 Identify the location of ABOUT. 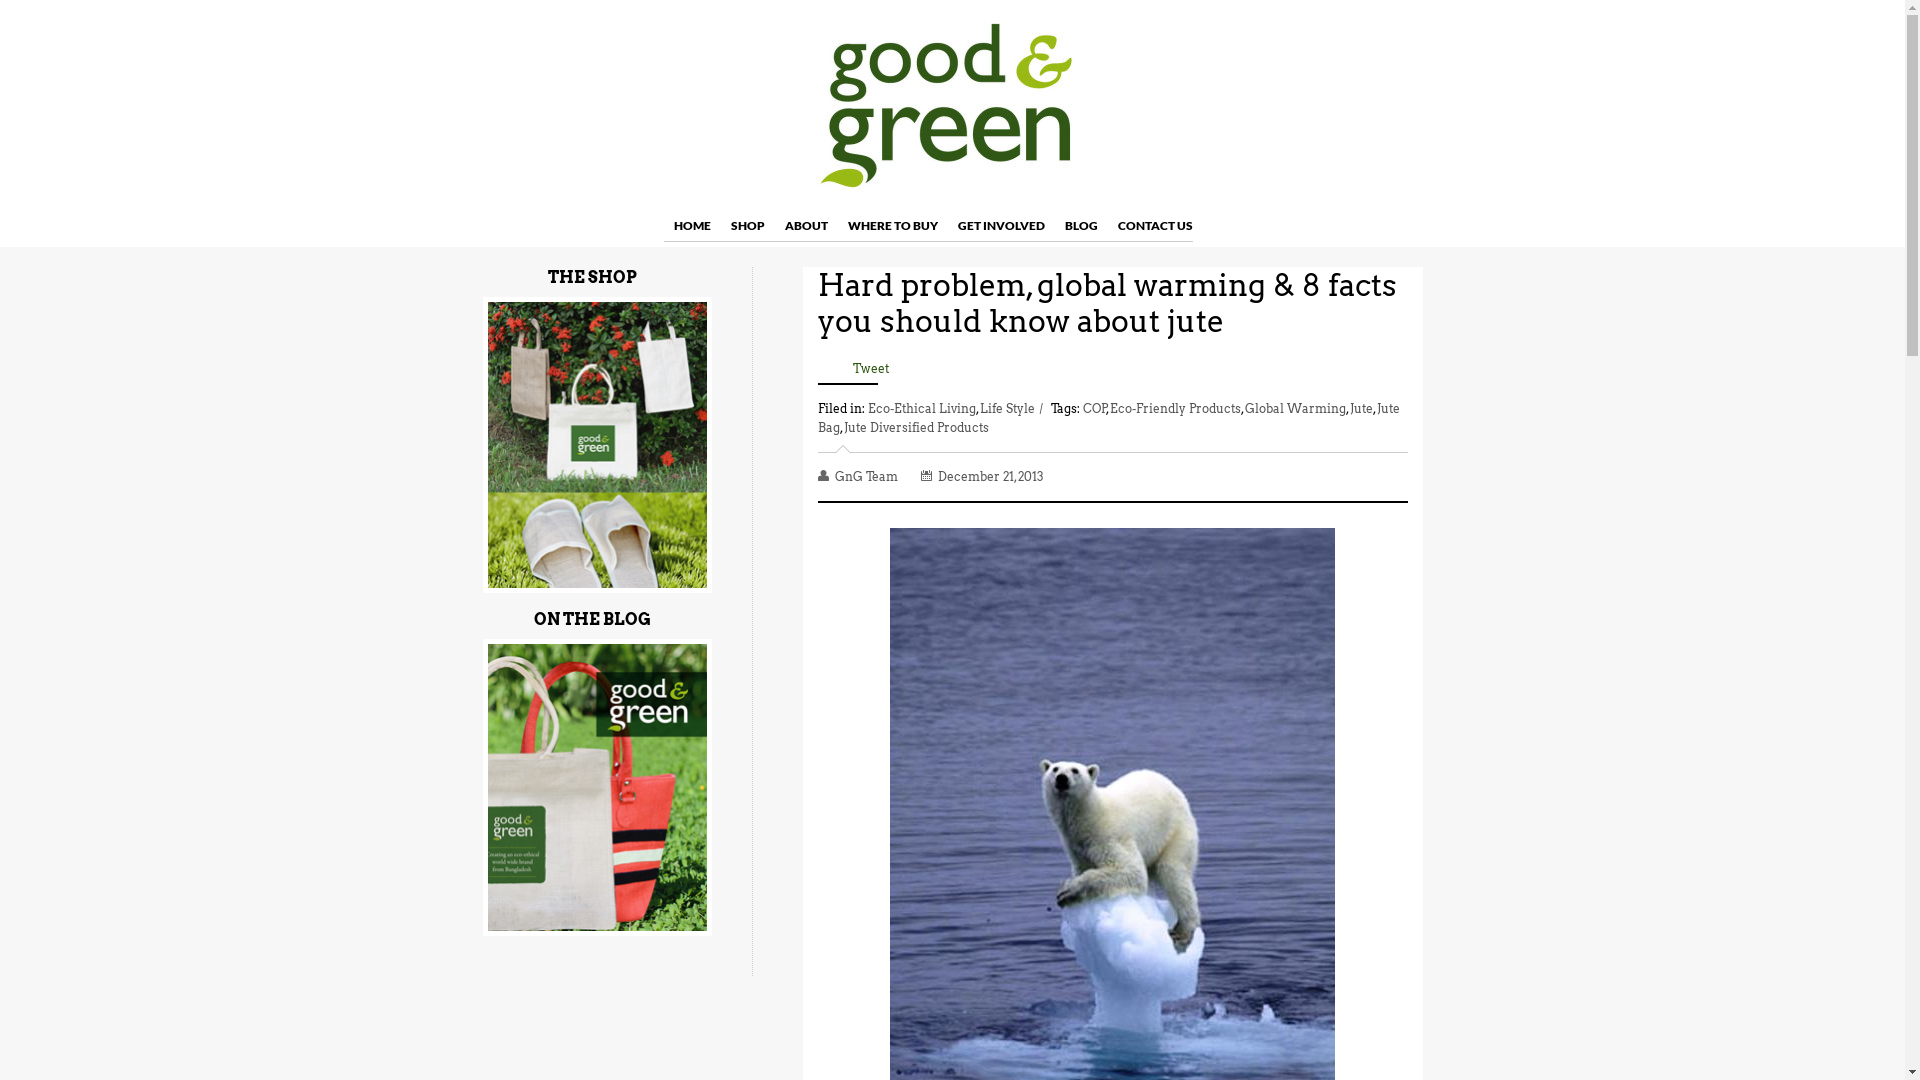
(806, 226).